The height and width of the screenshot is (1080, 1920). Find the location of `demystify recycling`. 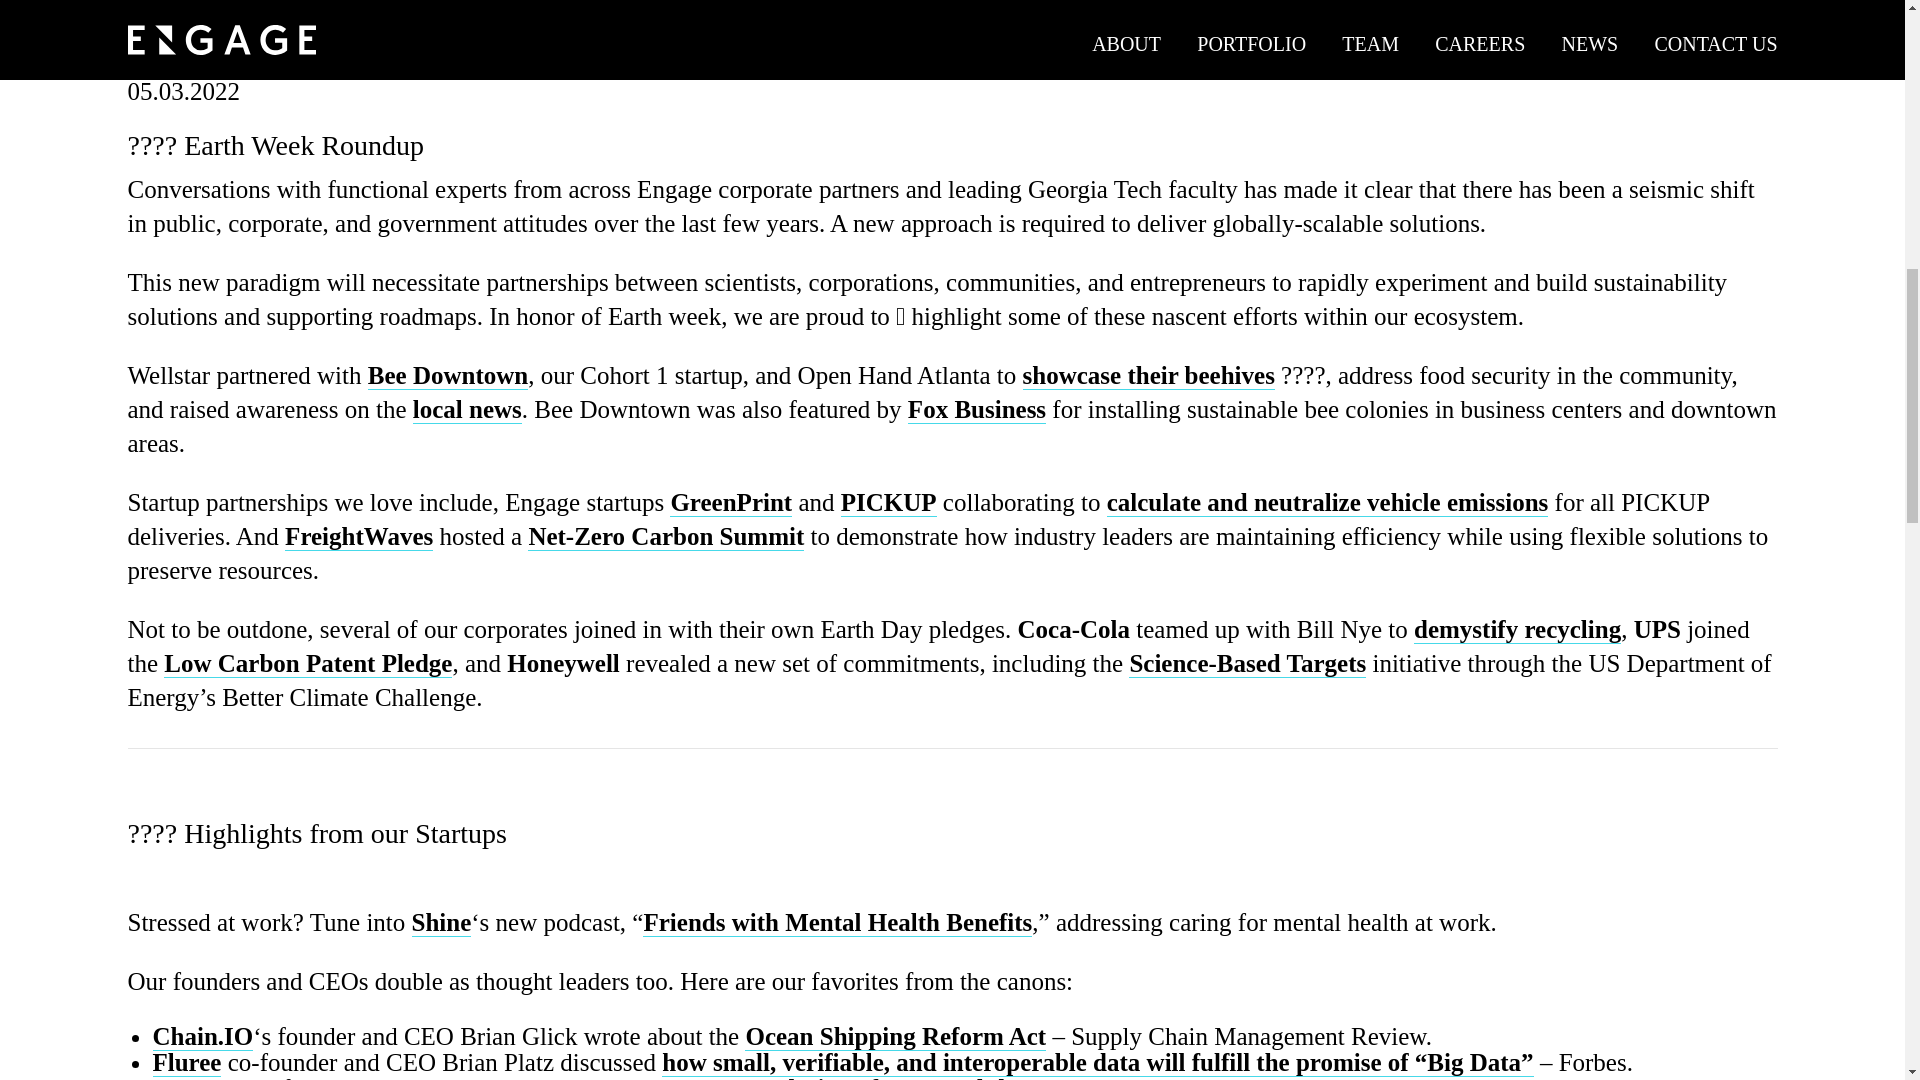

demystify recycling is located at coordinates (1516, 629).